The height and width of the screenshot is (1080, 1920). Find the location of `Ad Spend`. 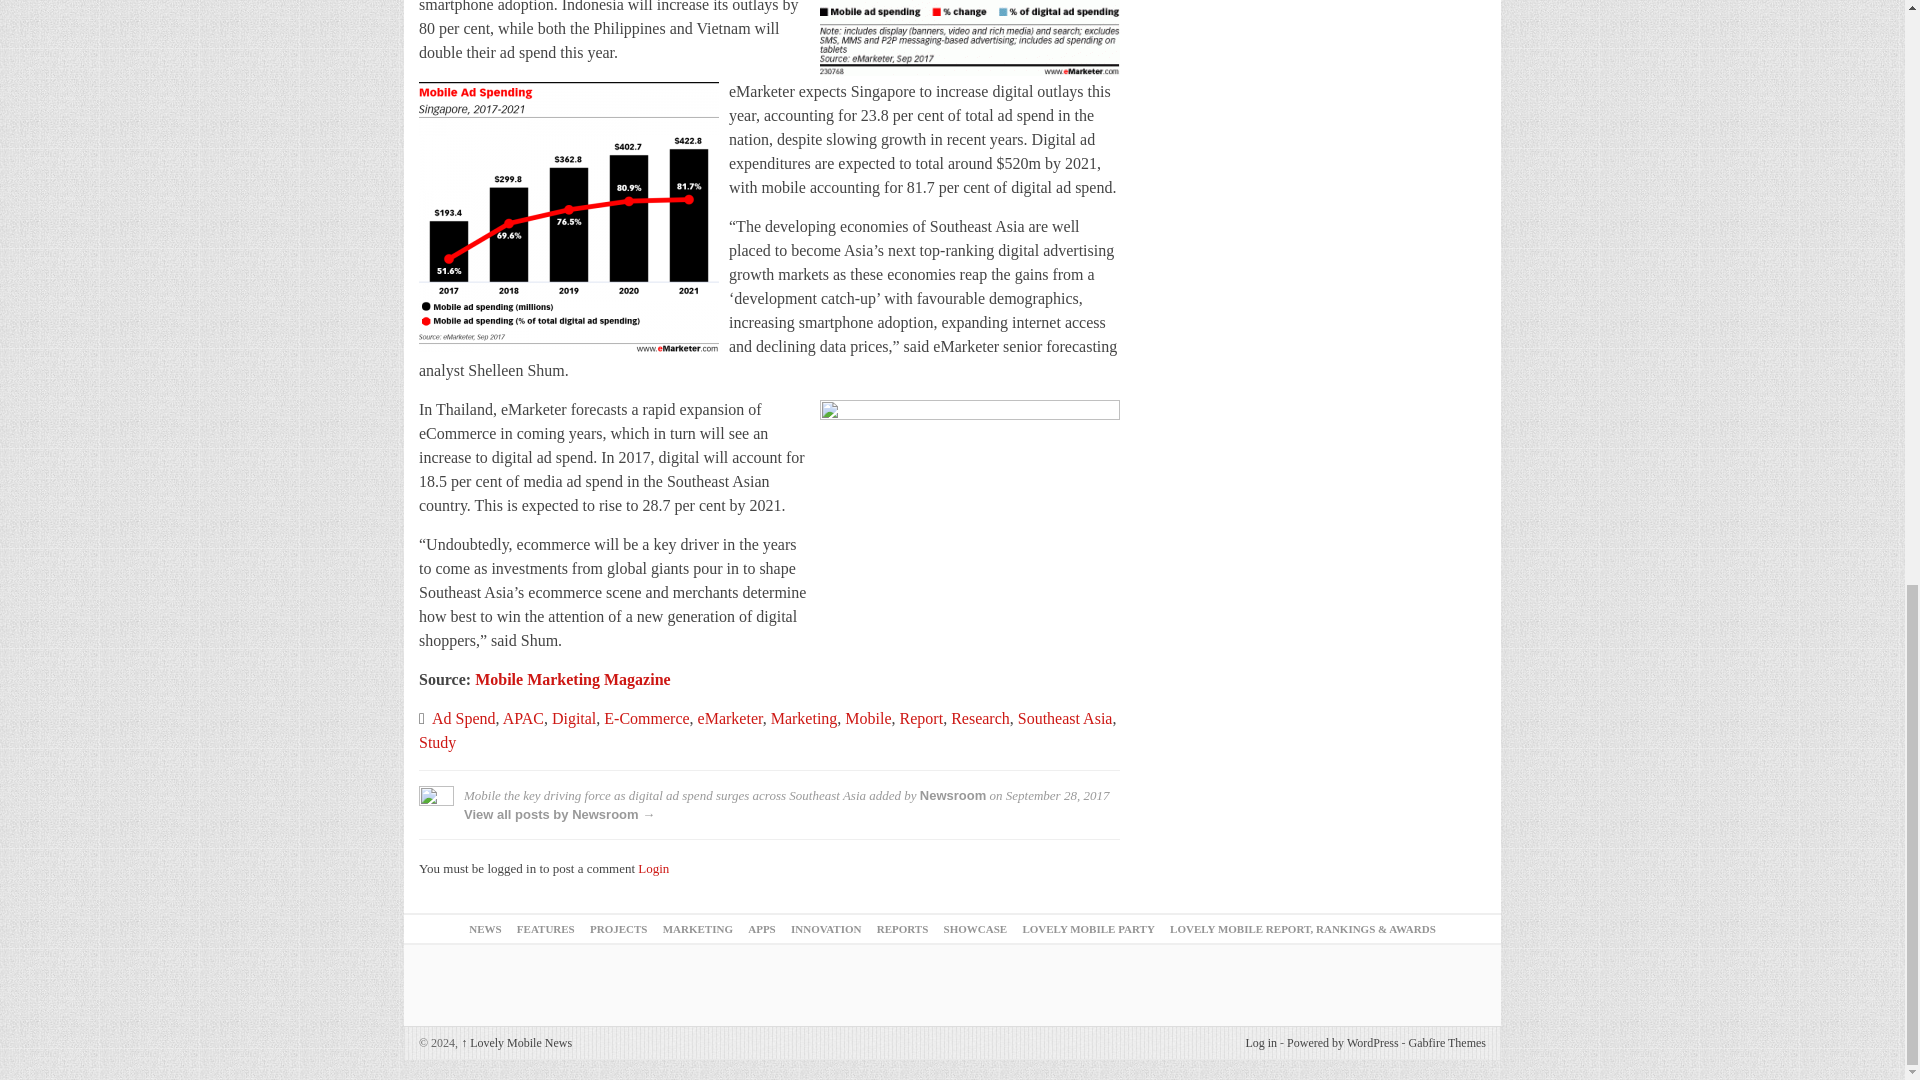

Ad Spend is located at coordinates (464, 718).